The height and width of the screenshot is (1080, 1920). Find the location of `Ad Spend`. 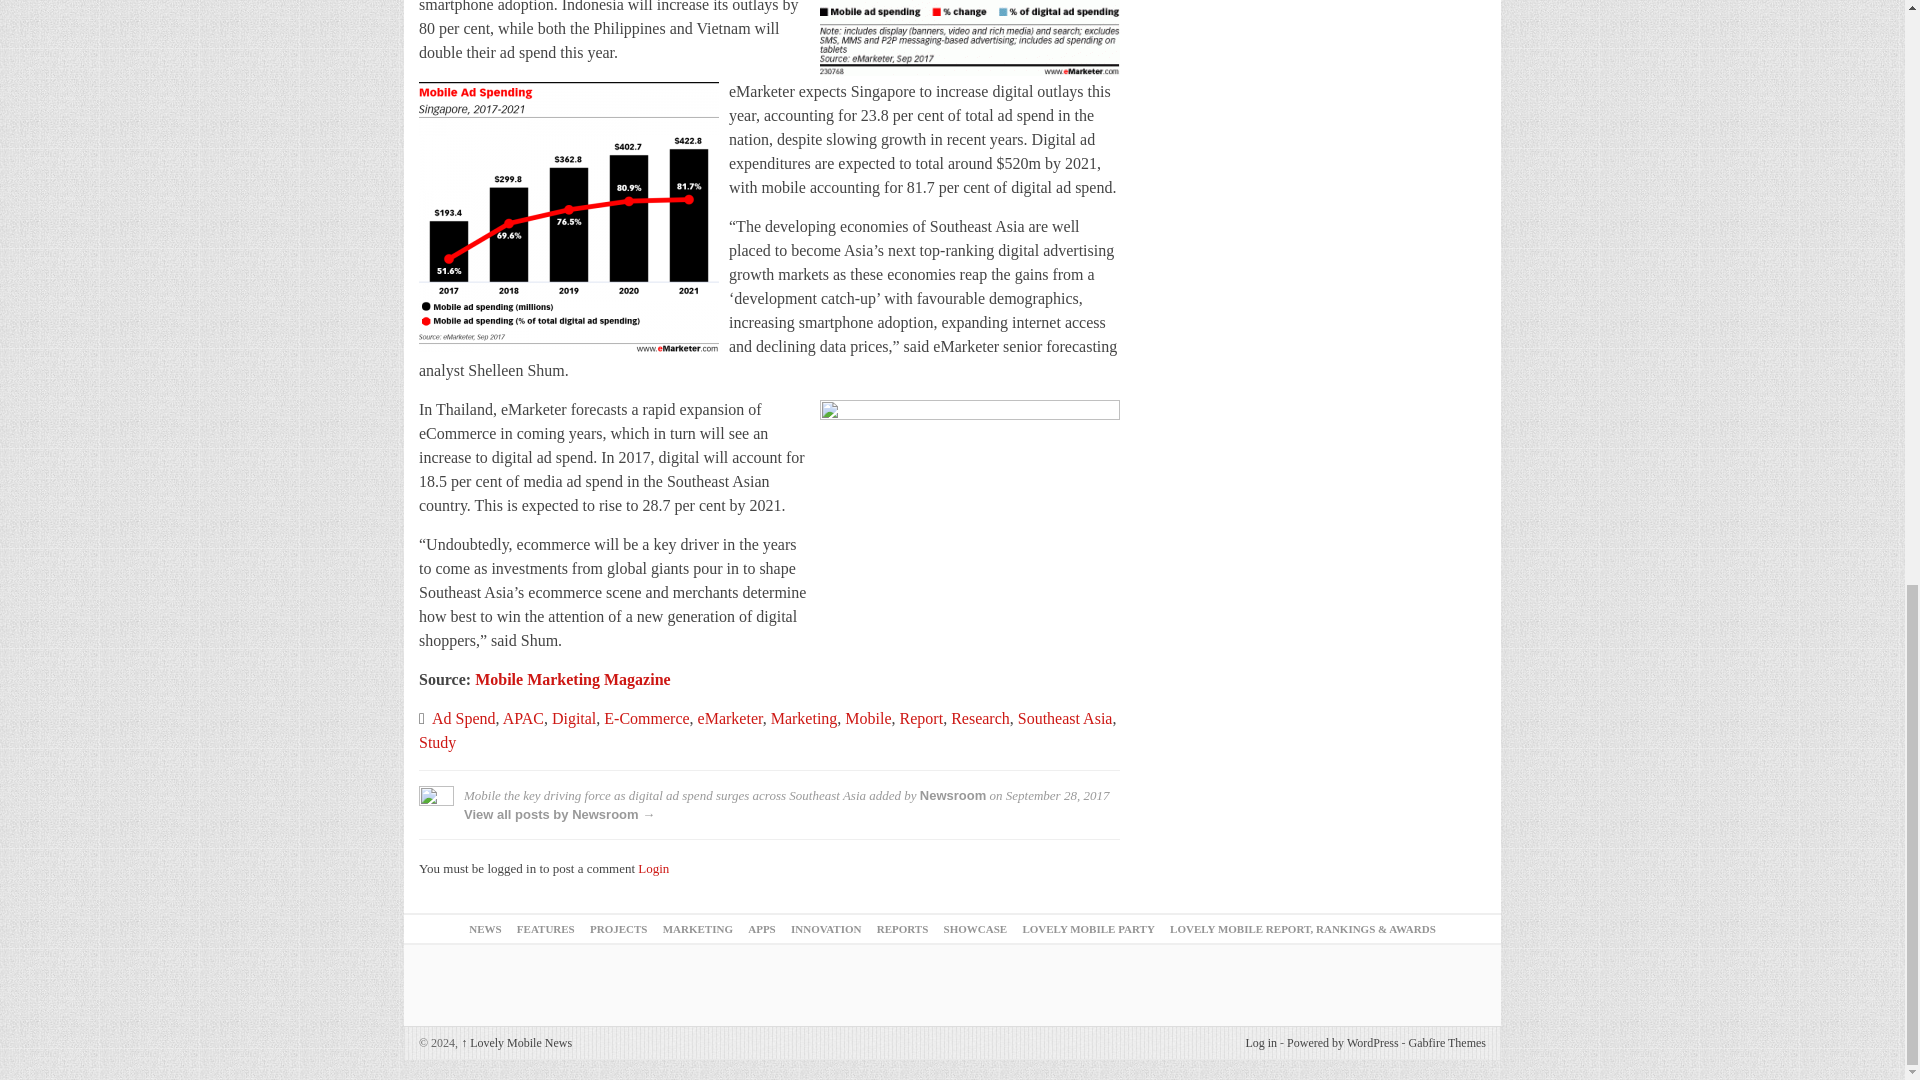

Ad Spend is located at coordinates (464, 718).